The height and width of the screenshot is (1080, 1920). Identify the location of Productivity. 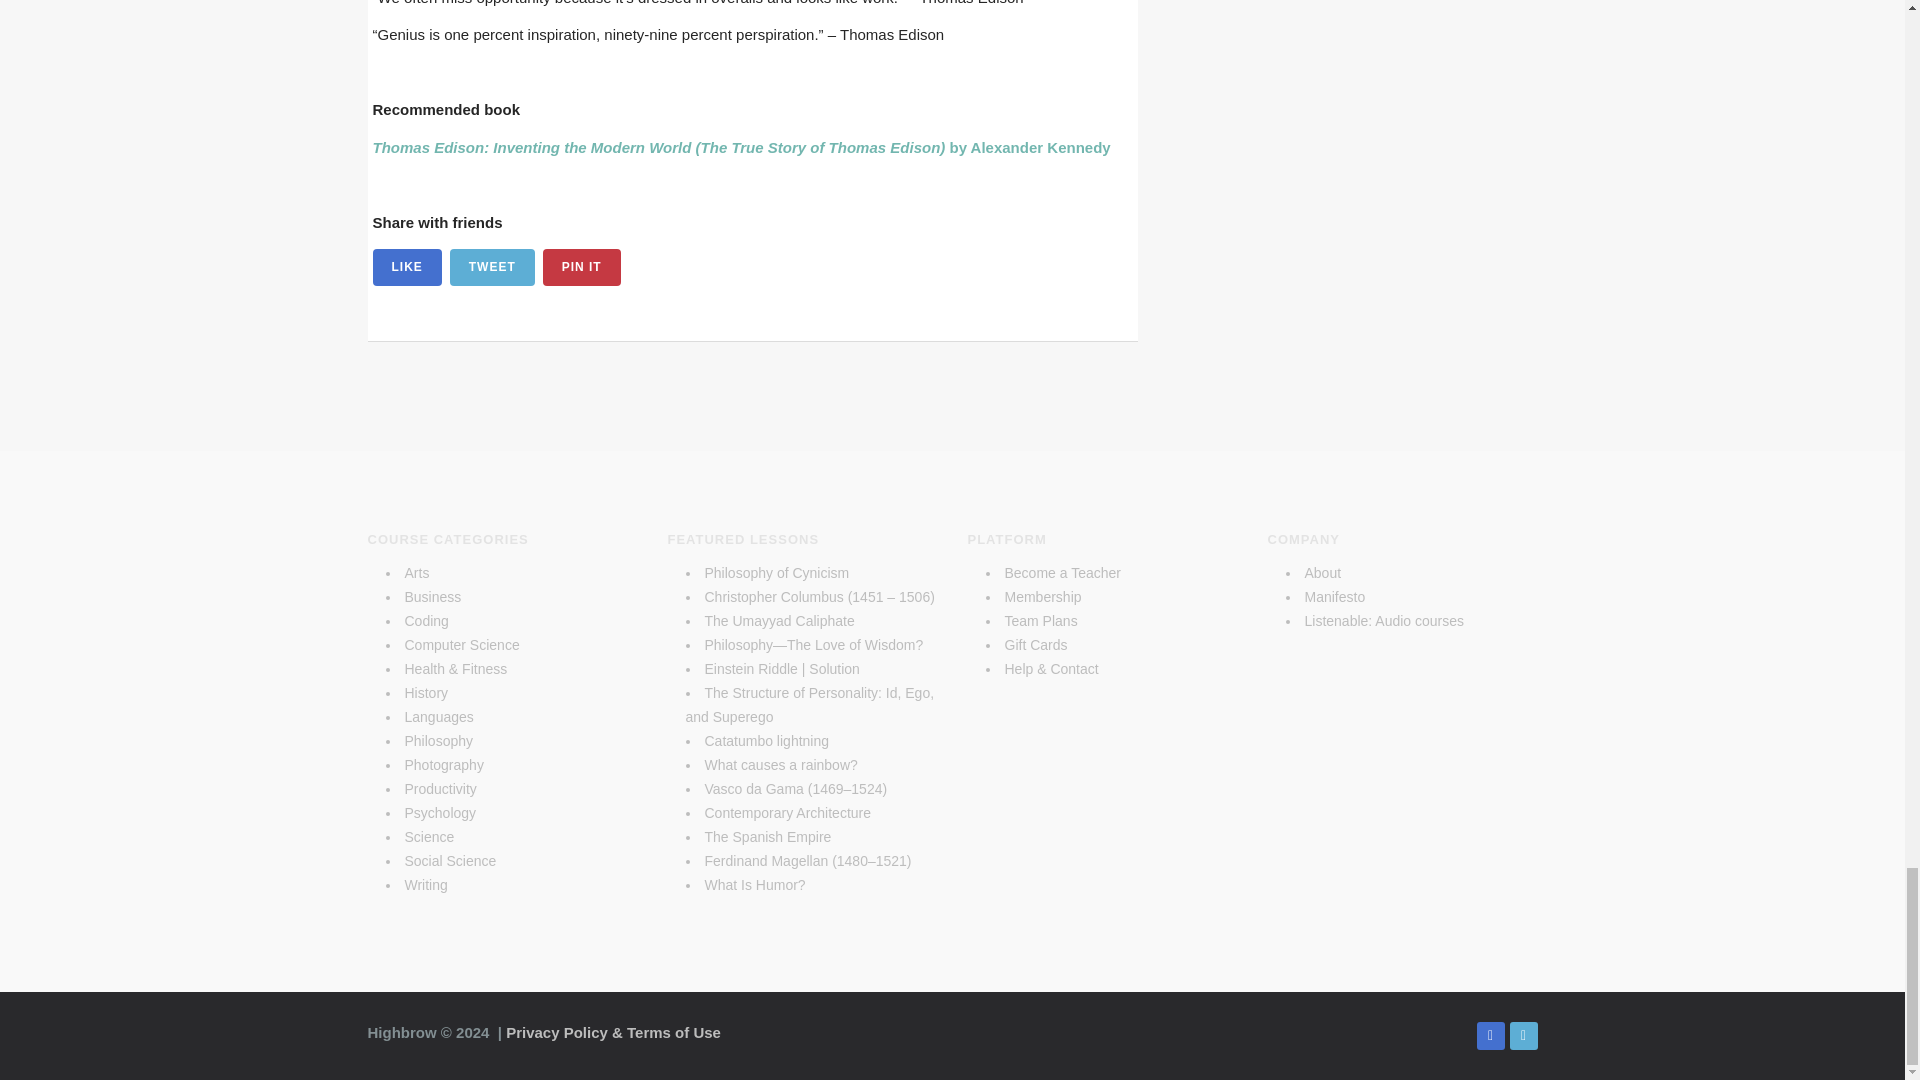
(440, 788).